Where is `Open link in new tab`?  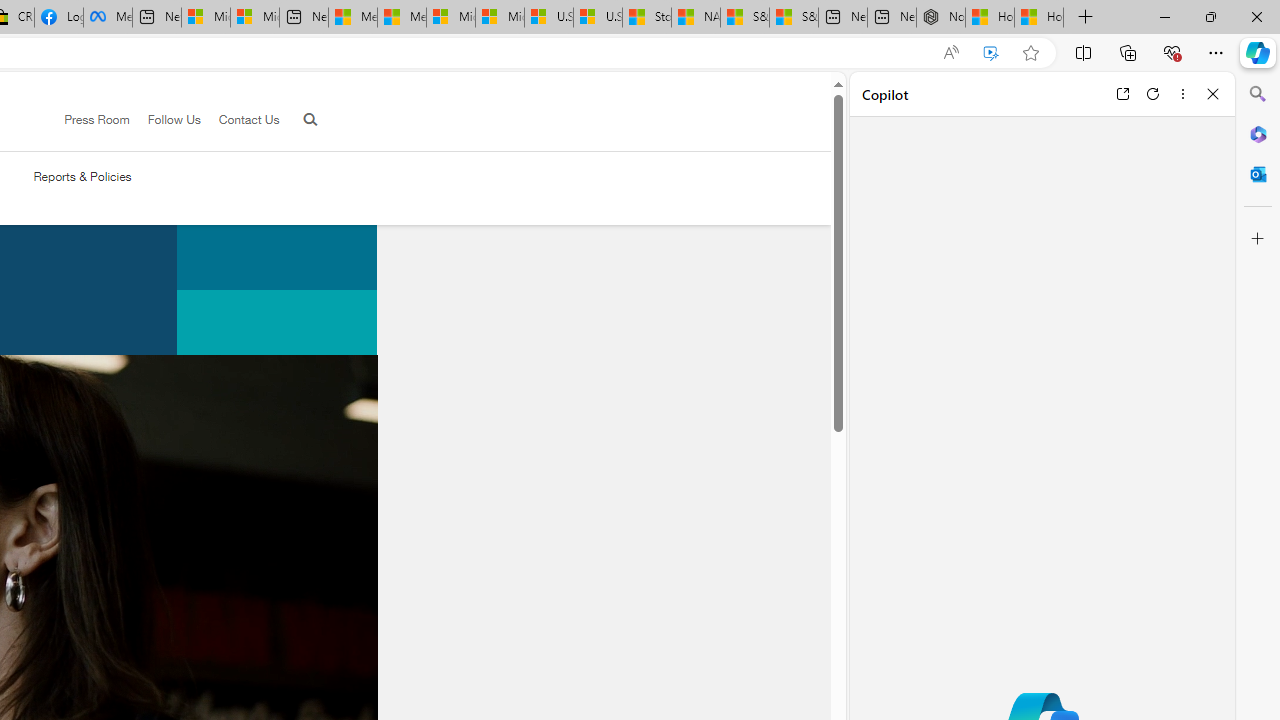 Open link in new tab is located at coordinates (1122, 94).